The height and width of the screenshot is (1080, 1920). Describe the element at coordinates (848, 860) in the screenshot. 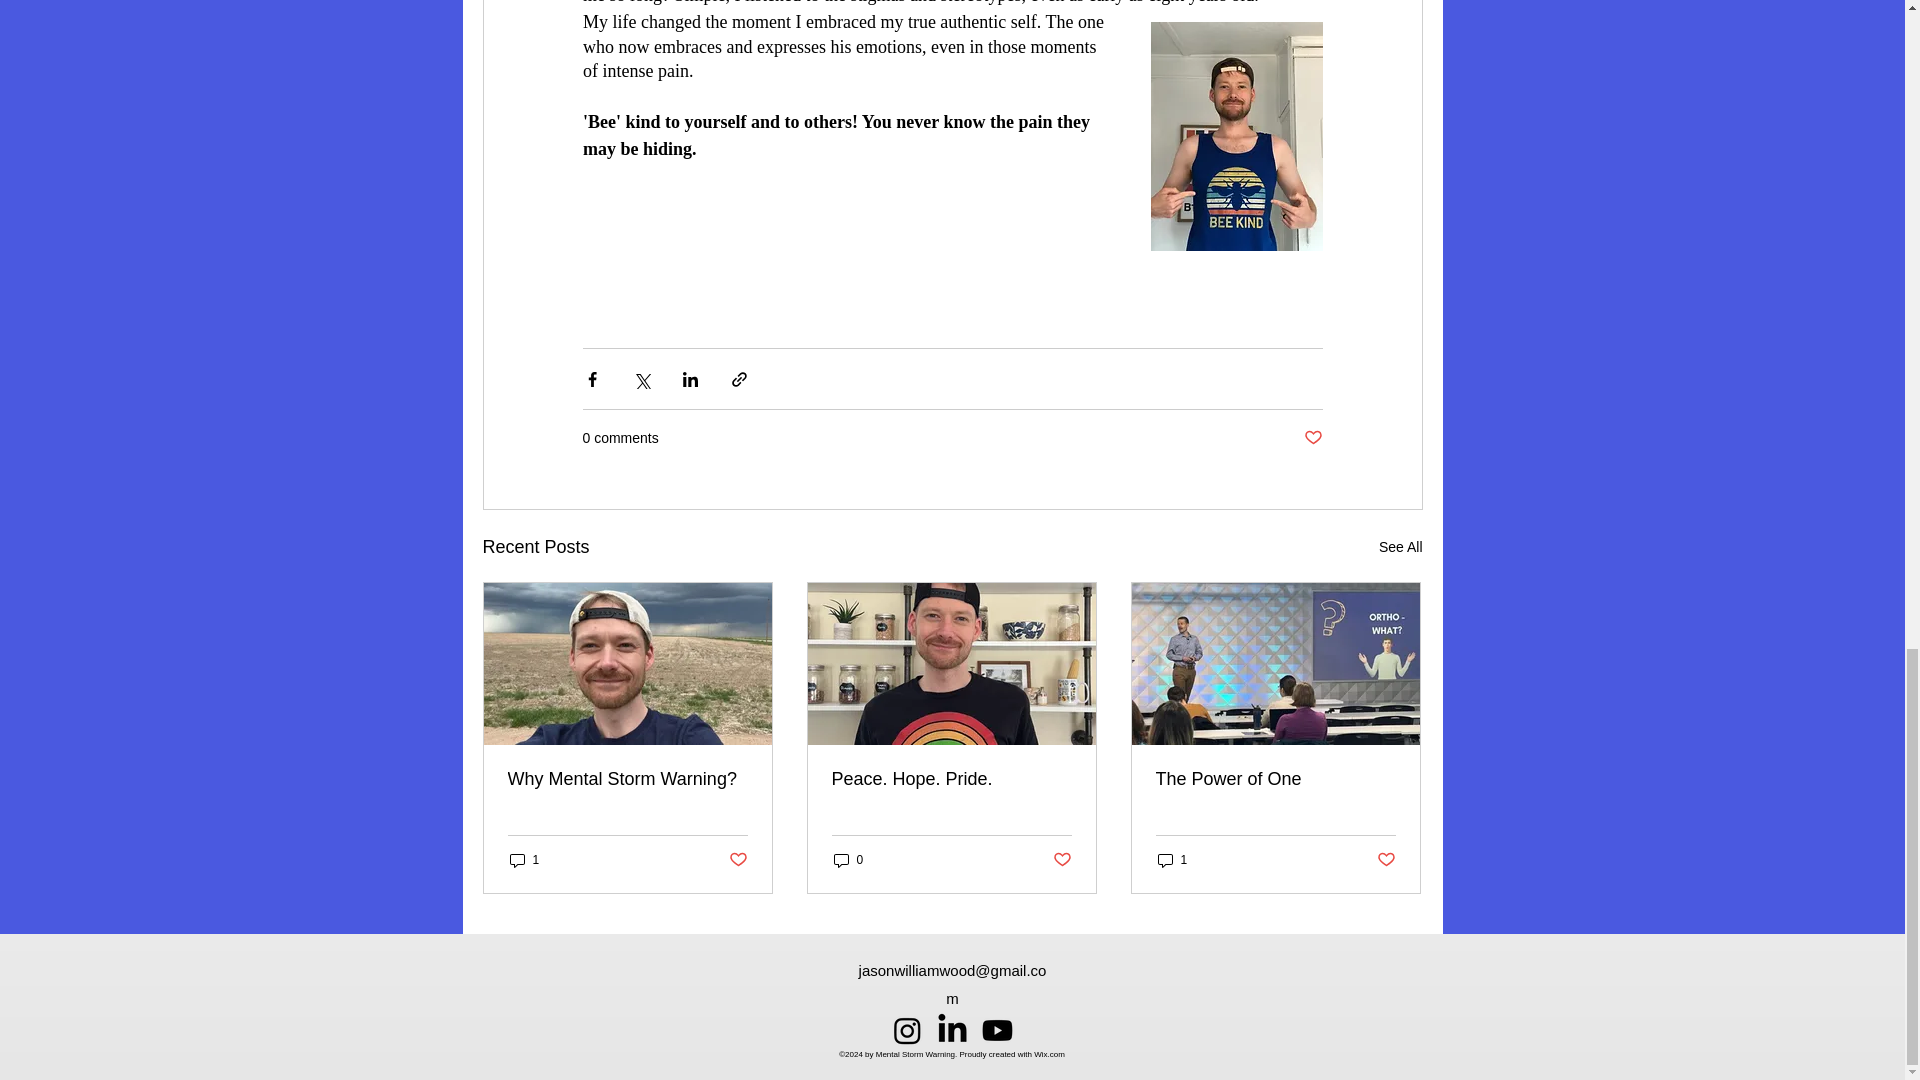

I see `0` at that location.